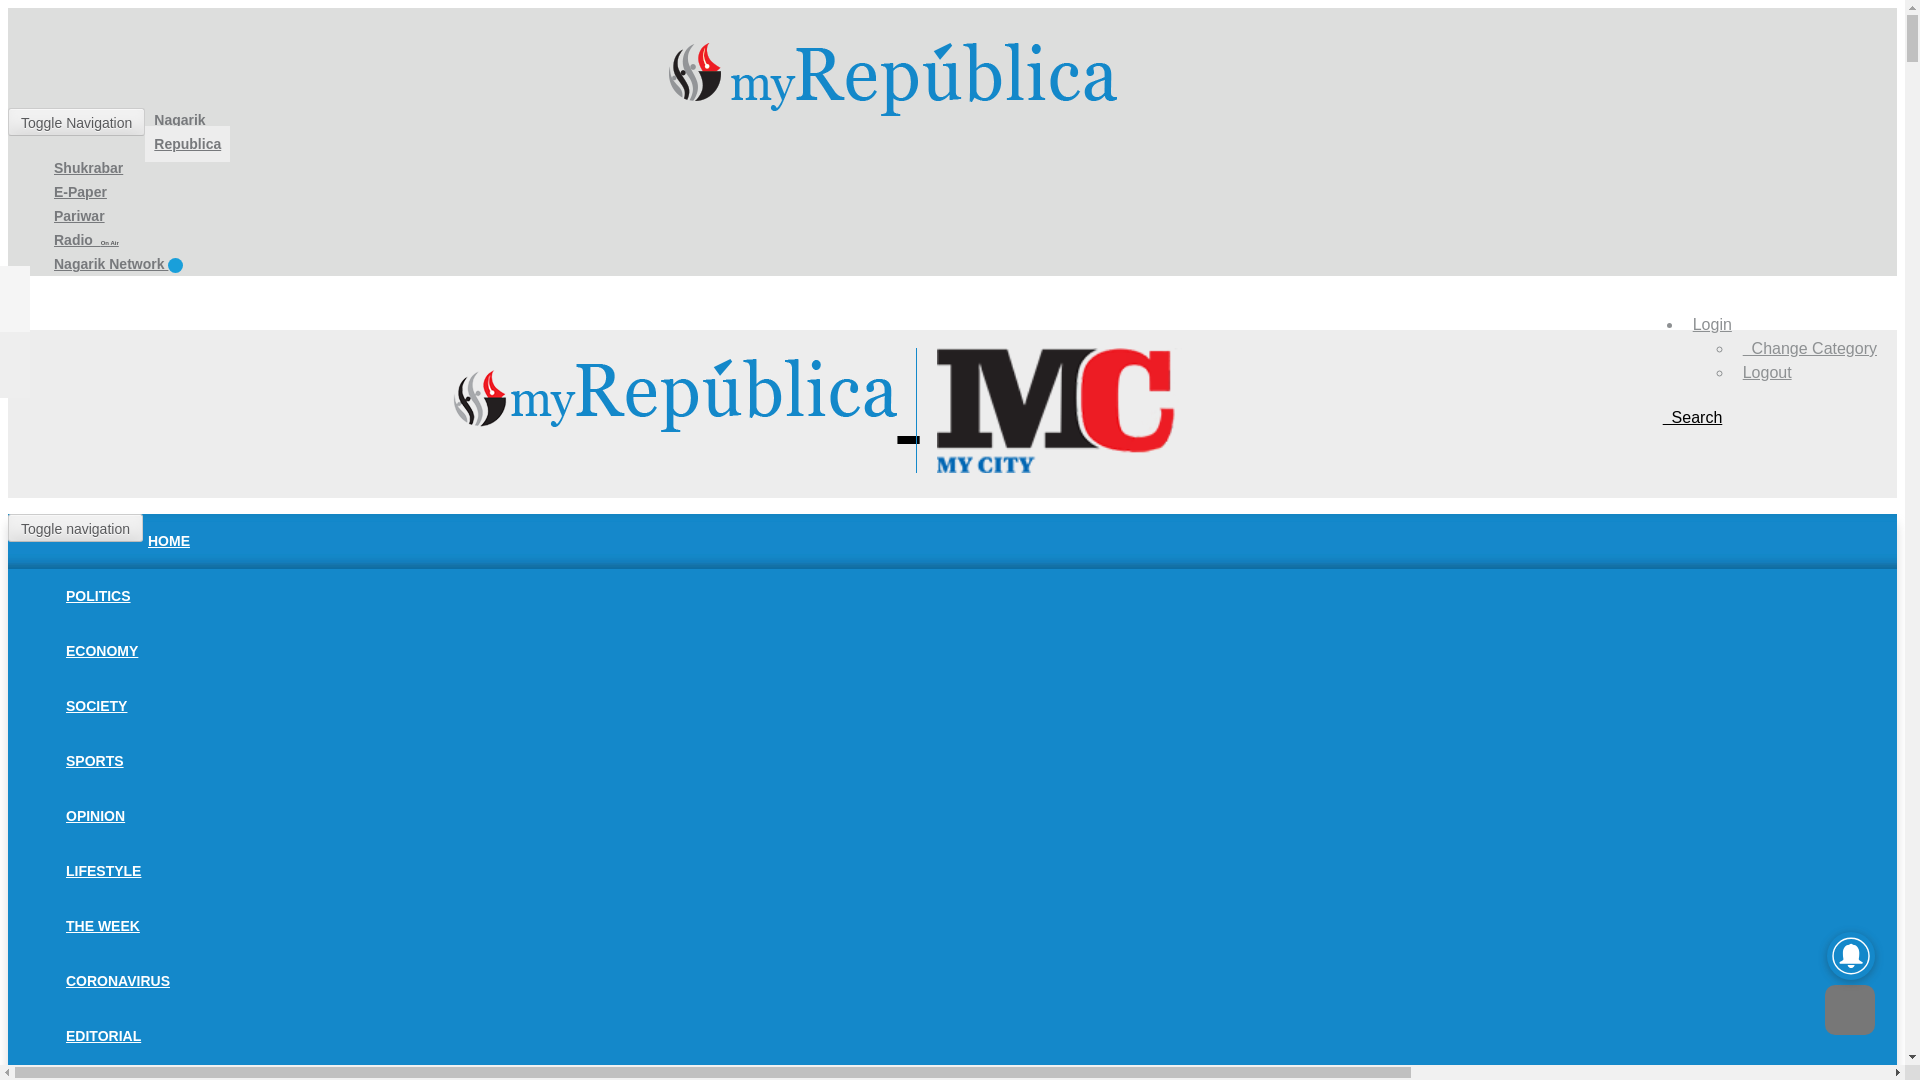 The image size is (1920, 1080). I want to click on E-Paper, so click(80, 191).